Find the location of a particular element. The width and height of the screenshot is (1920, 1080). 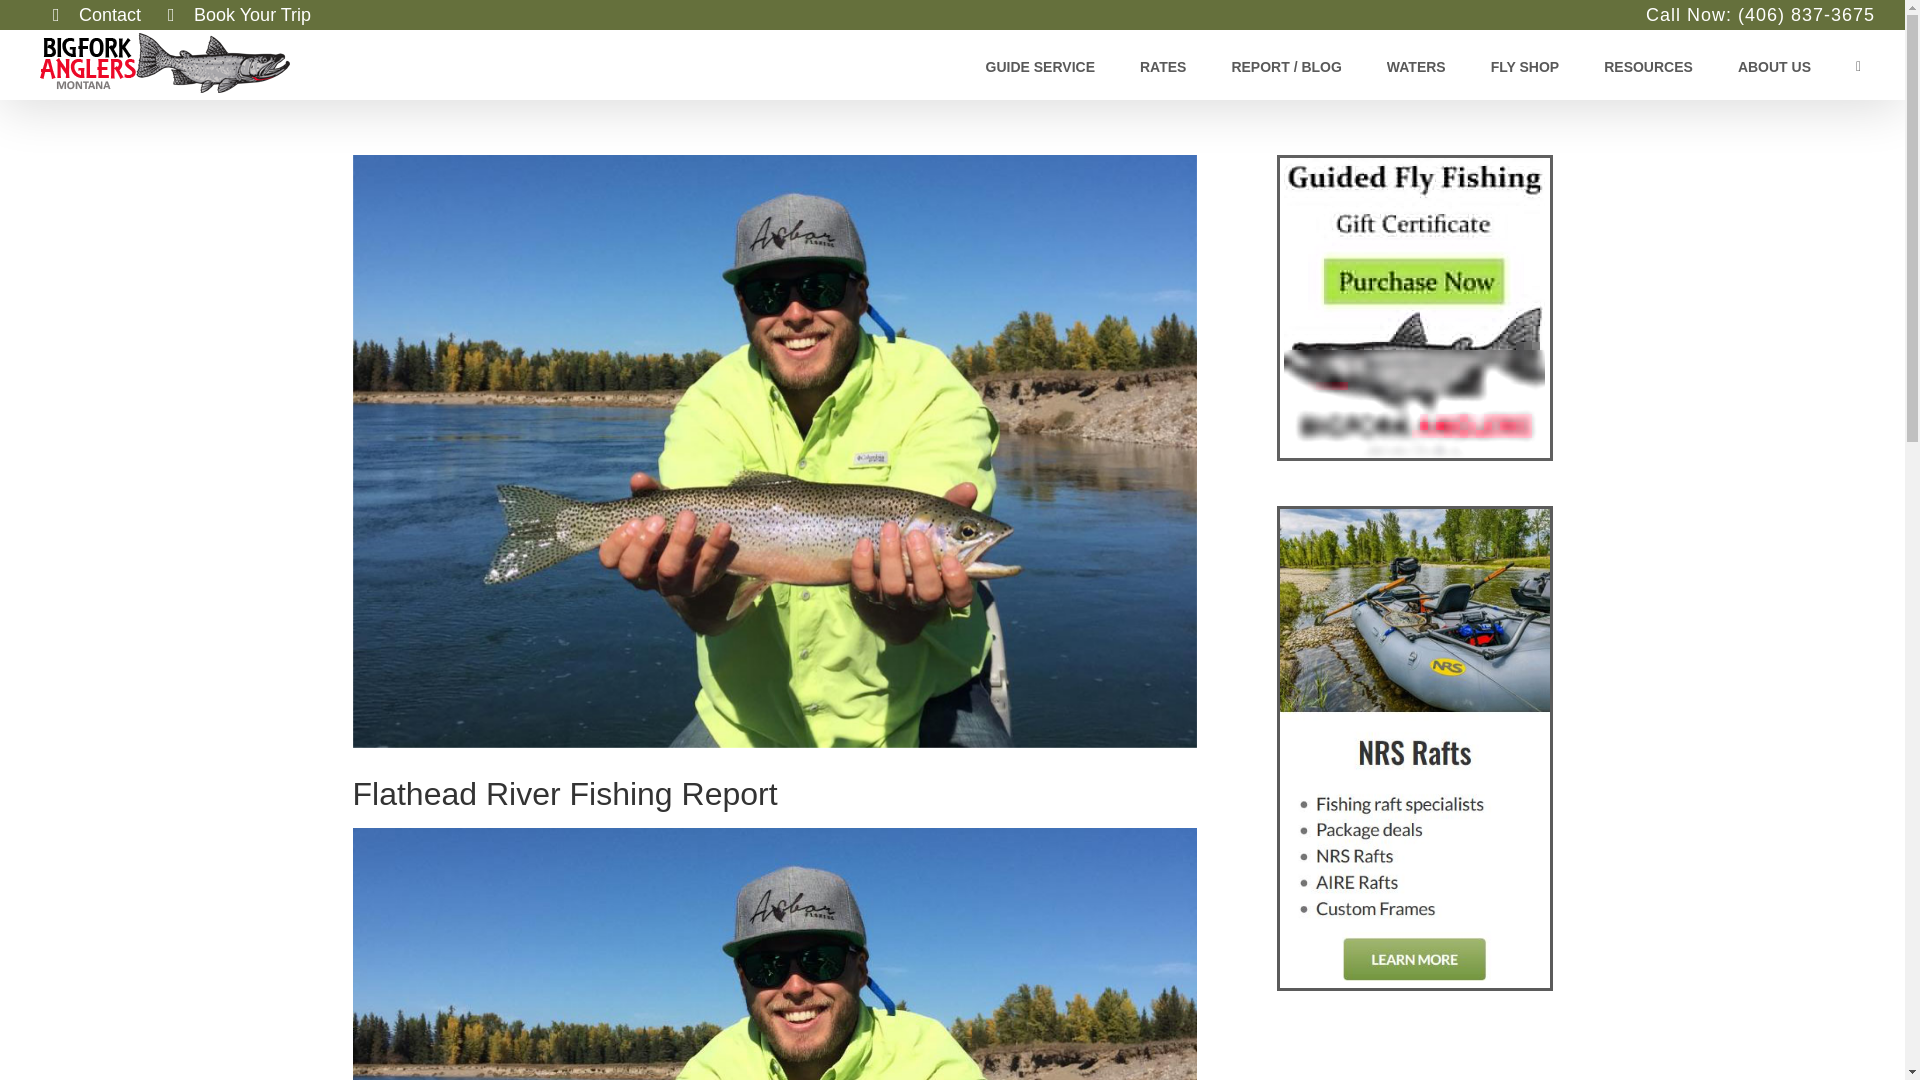

Book Your Trip is located at coordinates (240, 15).